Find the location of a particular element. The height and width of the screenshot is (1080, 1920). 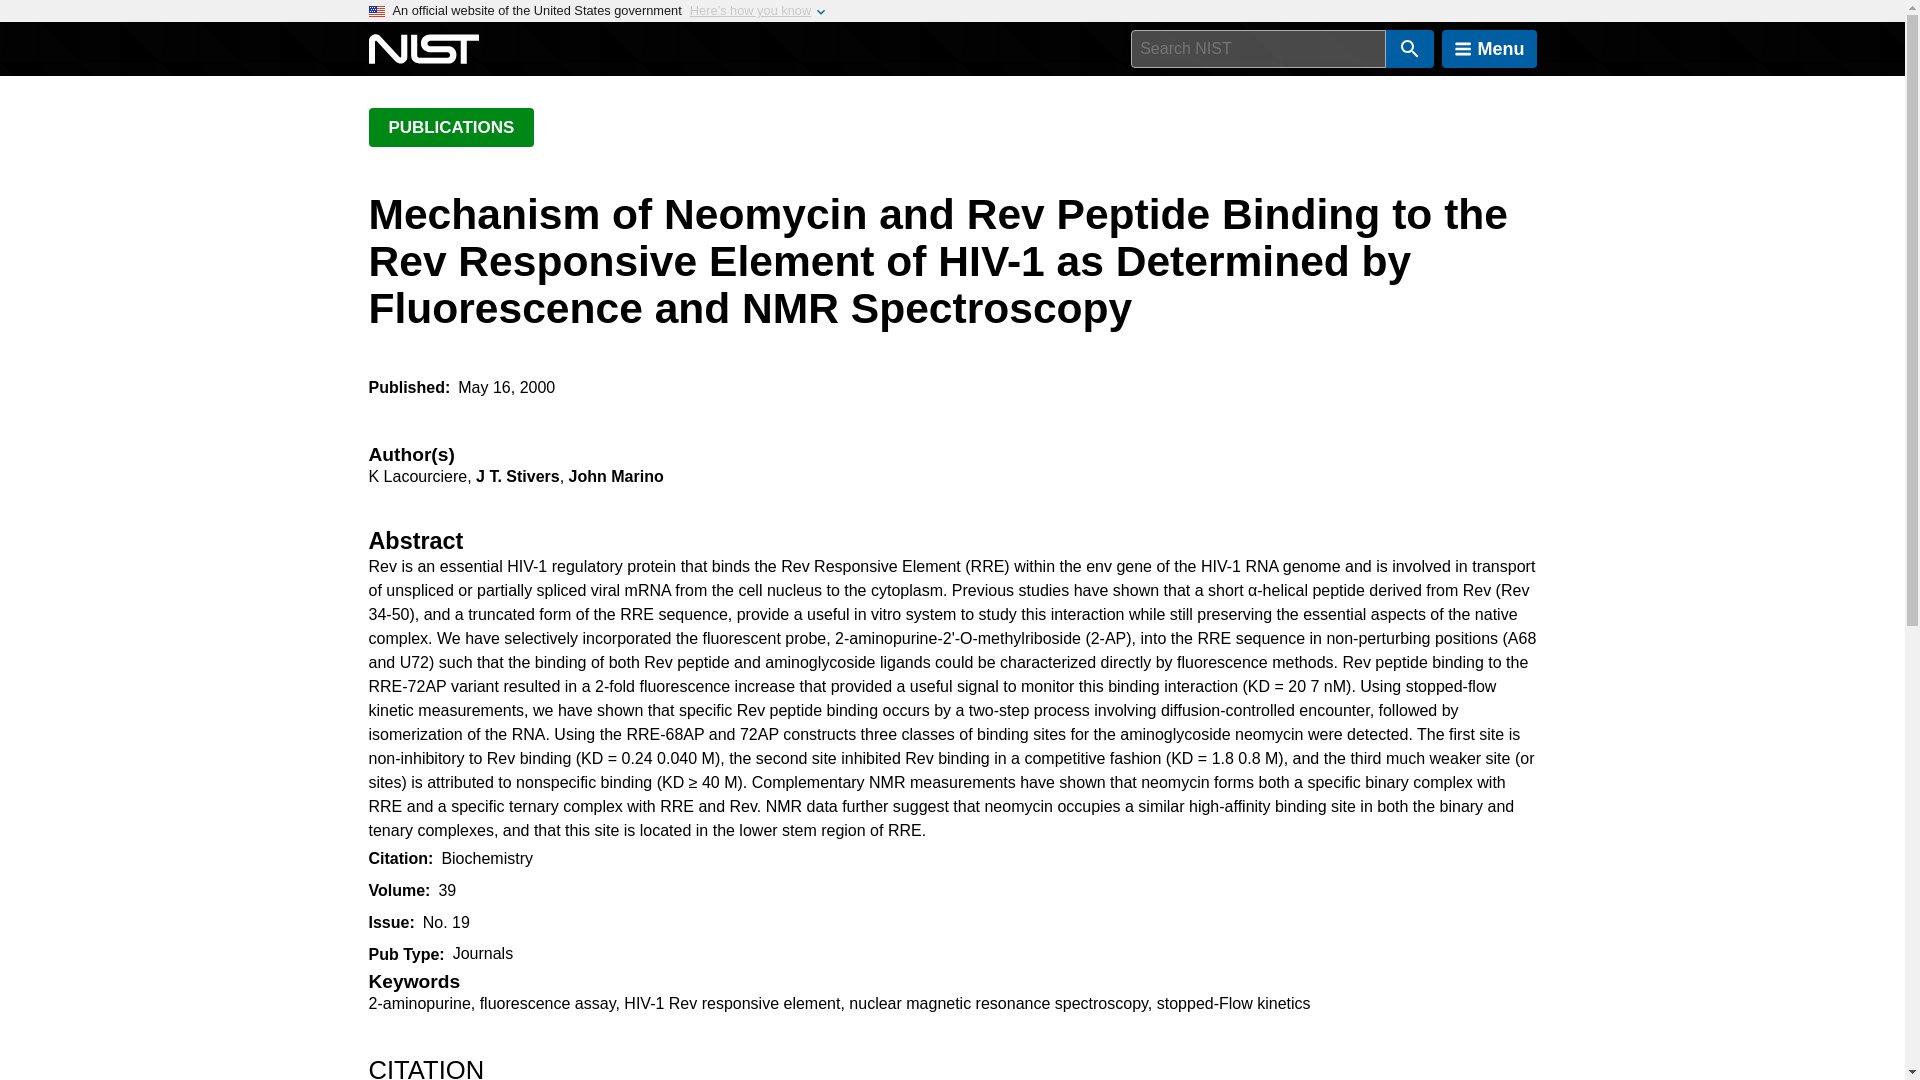

Menu is located at coordinates (1489, 49).